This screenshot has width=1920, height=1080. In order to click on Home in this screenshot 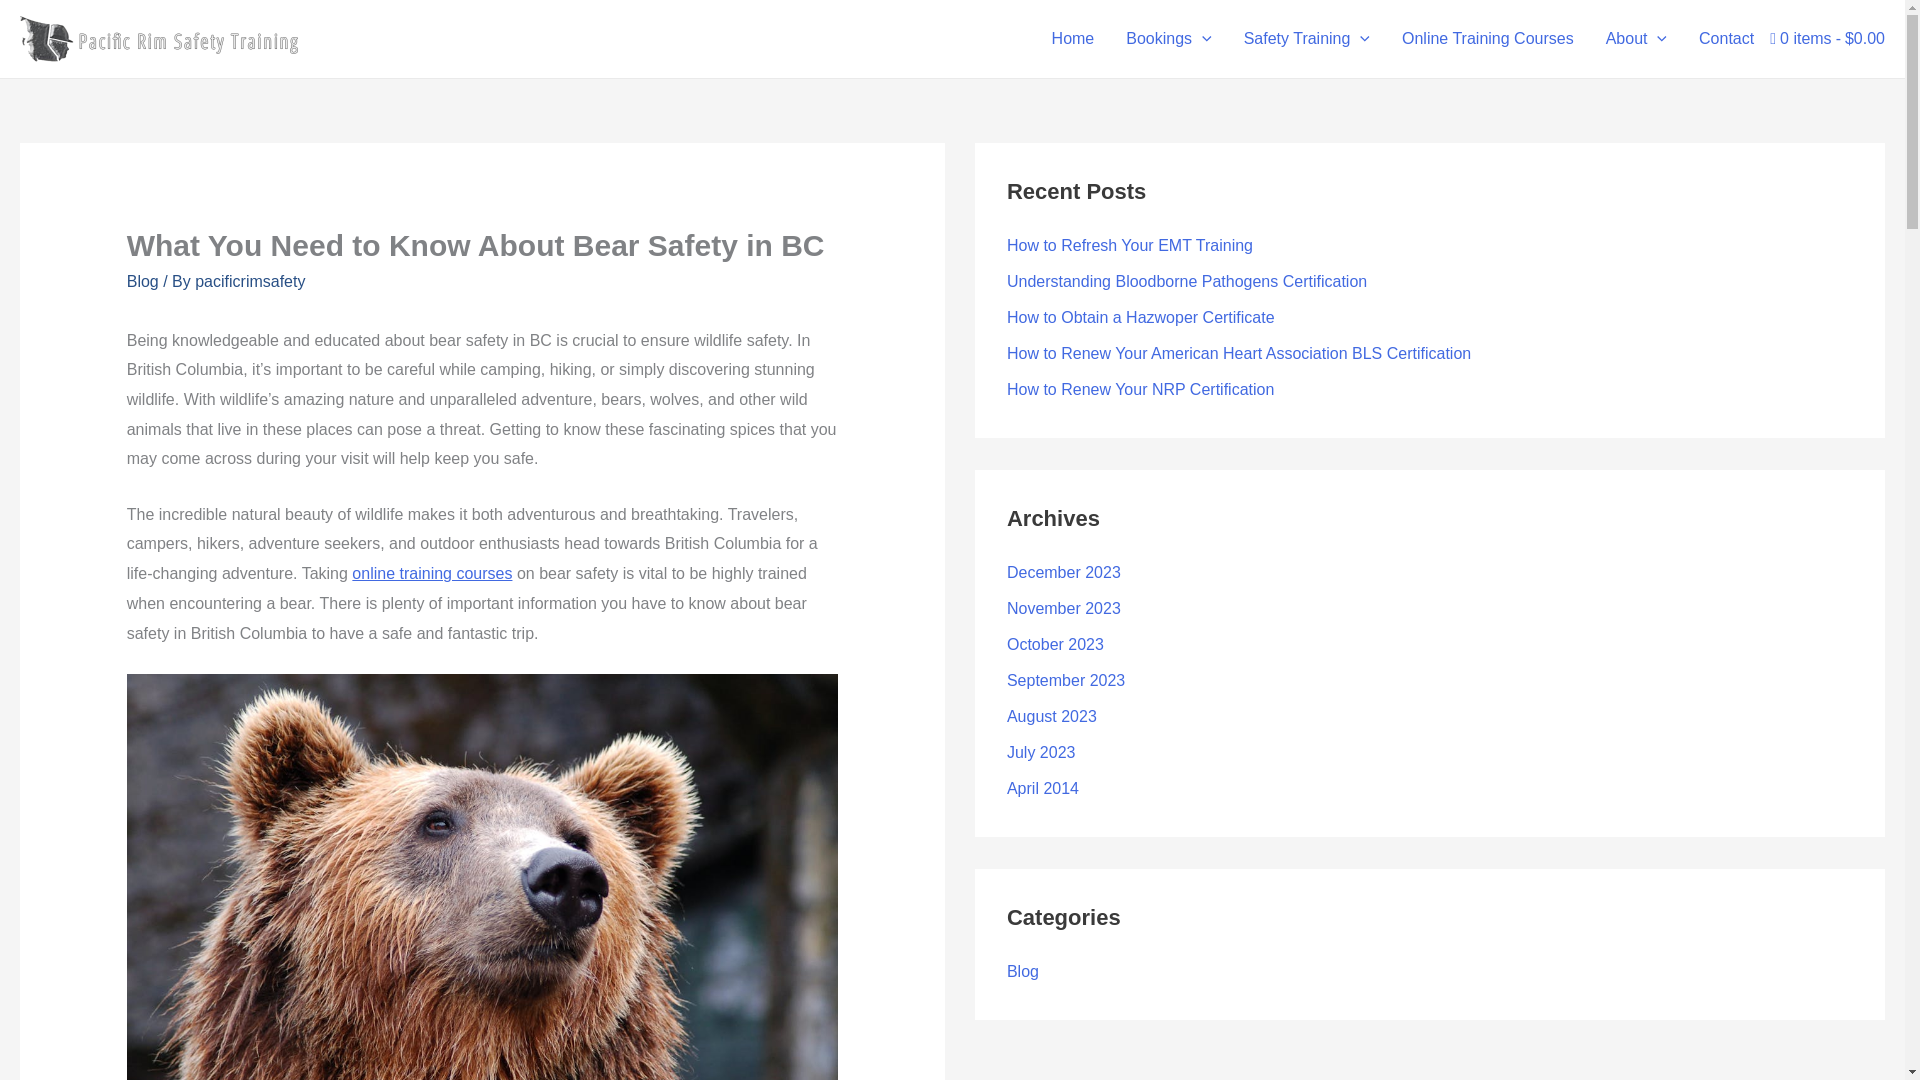, I will do `click(1074, 39)`.